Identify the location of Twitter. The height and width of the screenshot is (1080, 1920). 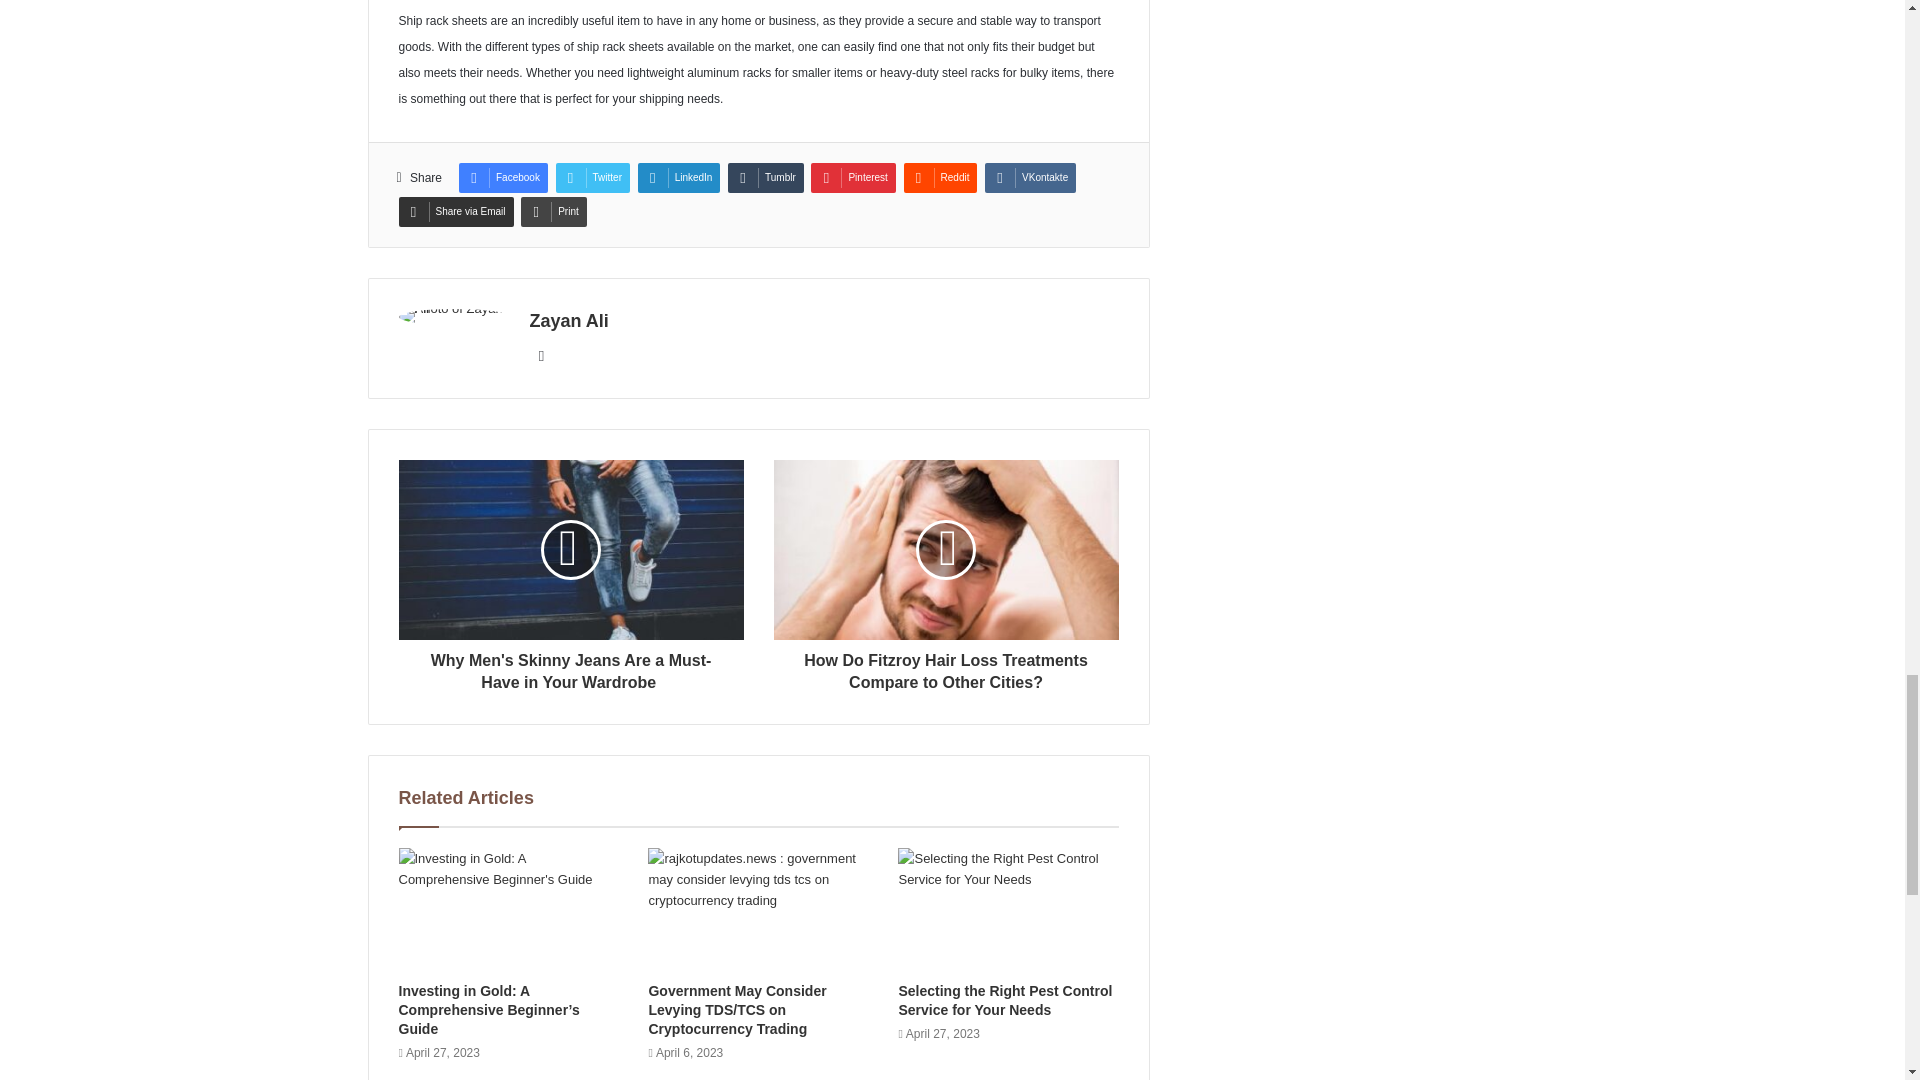
(592, 178).